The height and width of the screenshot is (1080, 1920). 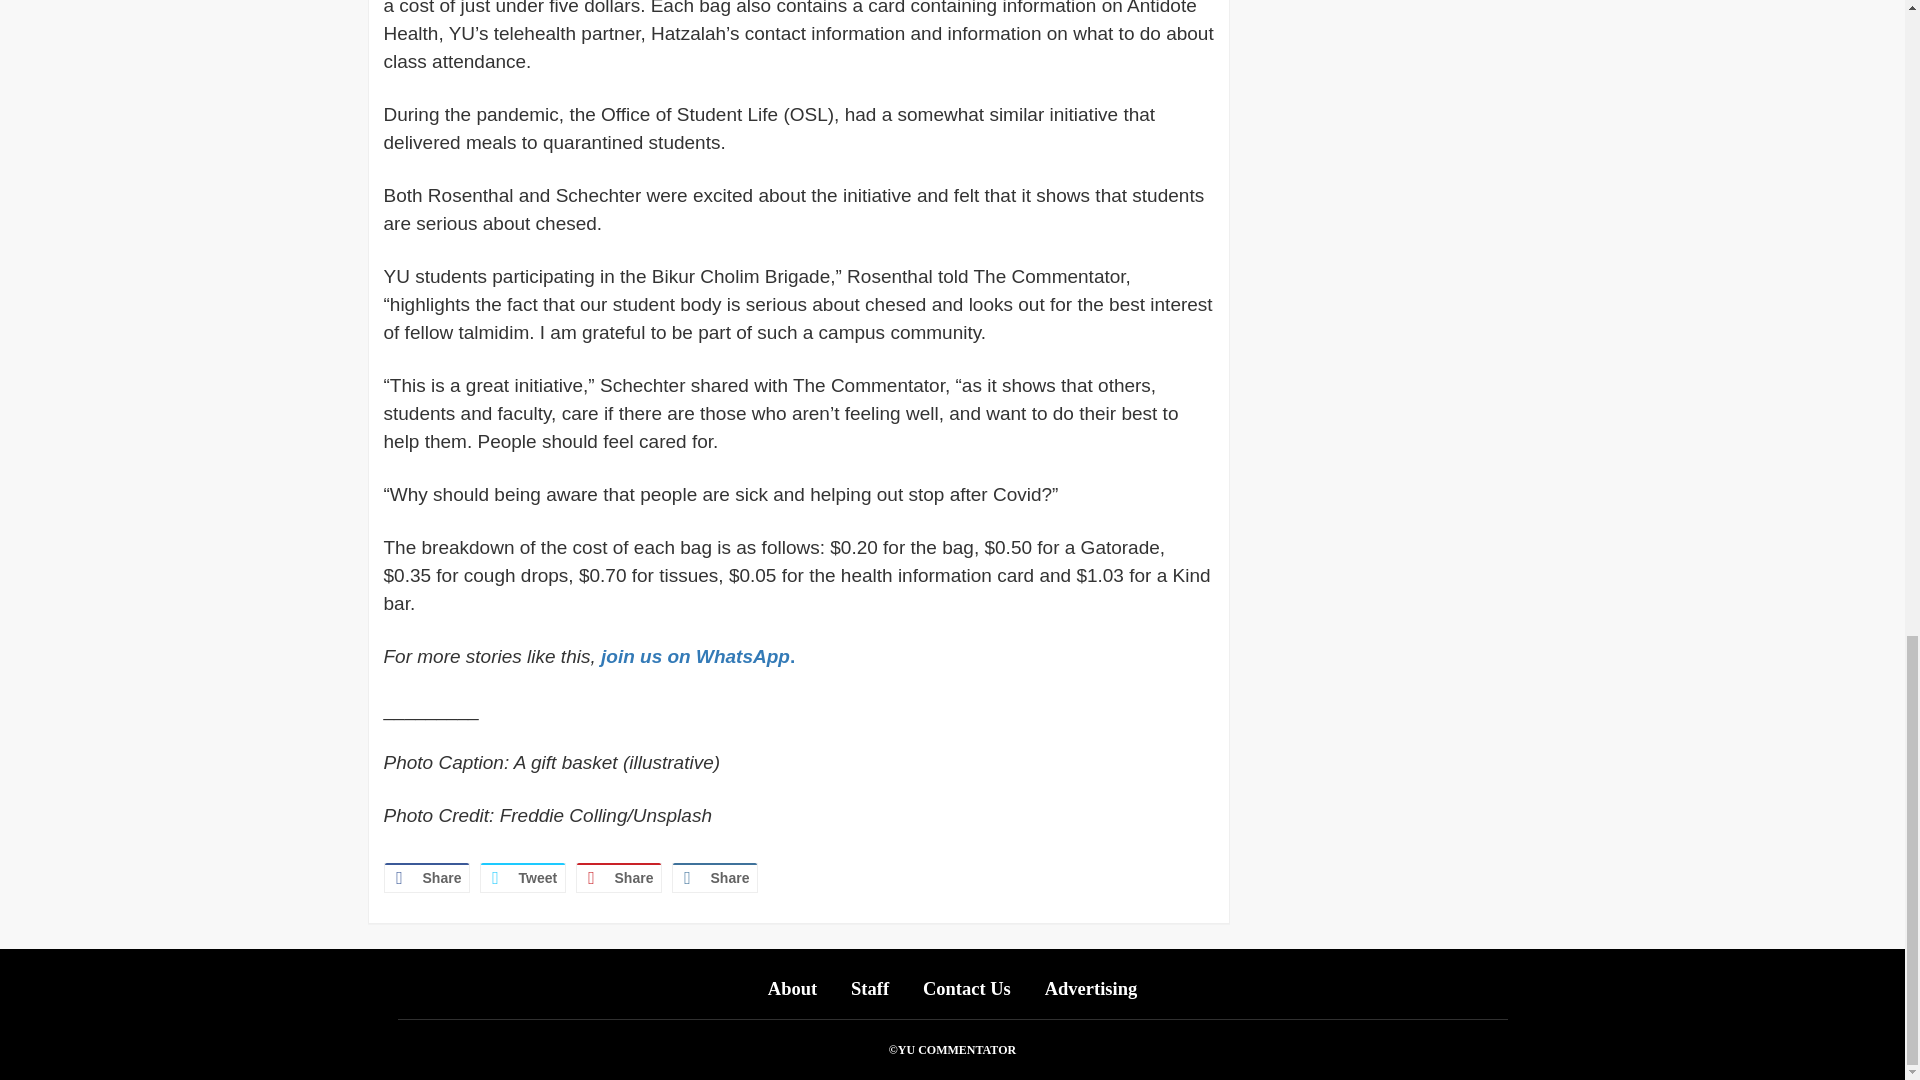 What do you see at coordinates (427, 878) in the screenshot?
I see `Share` at bounding box center [427, 878].